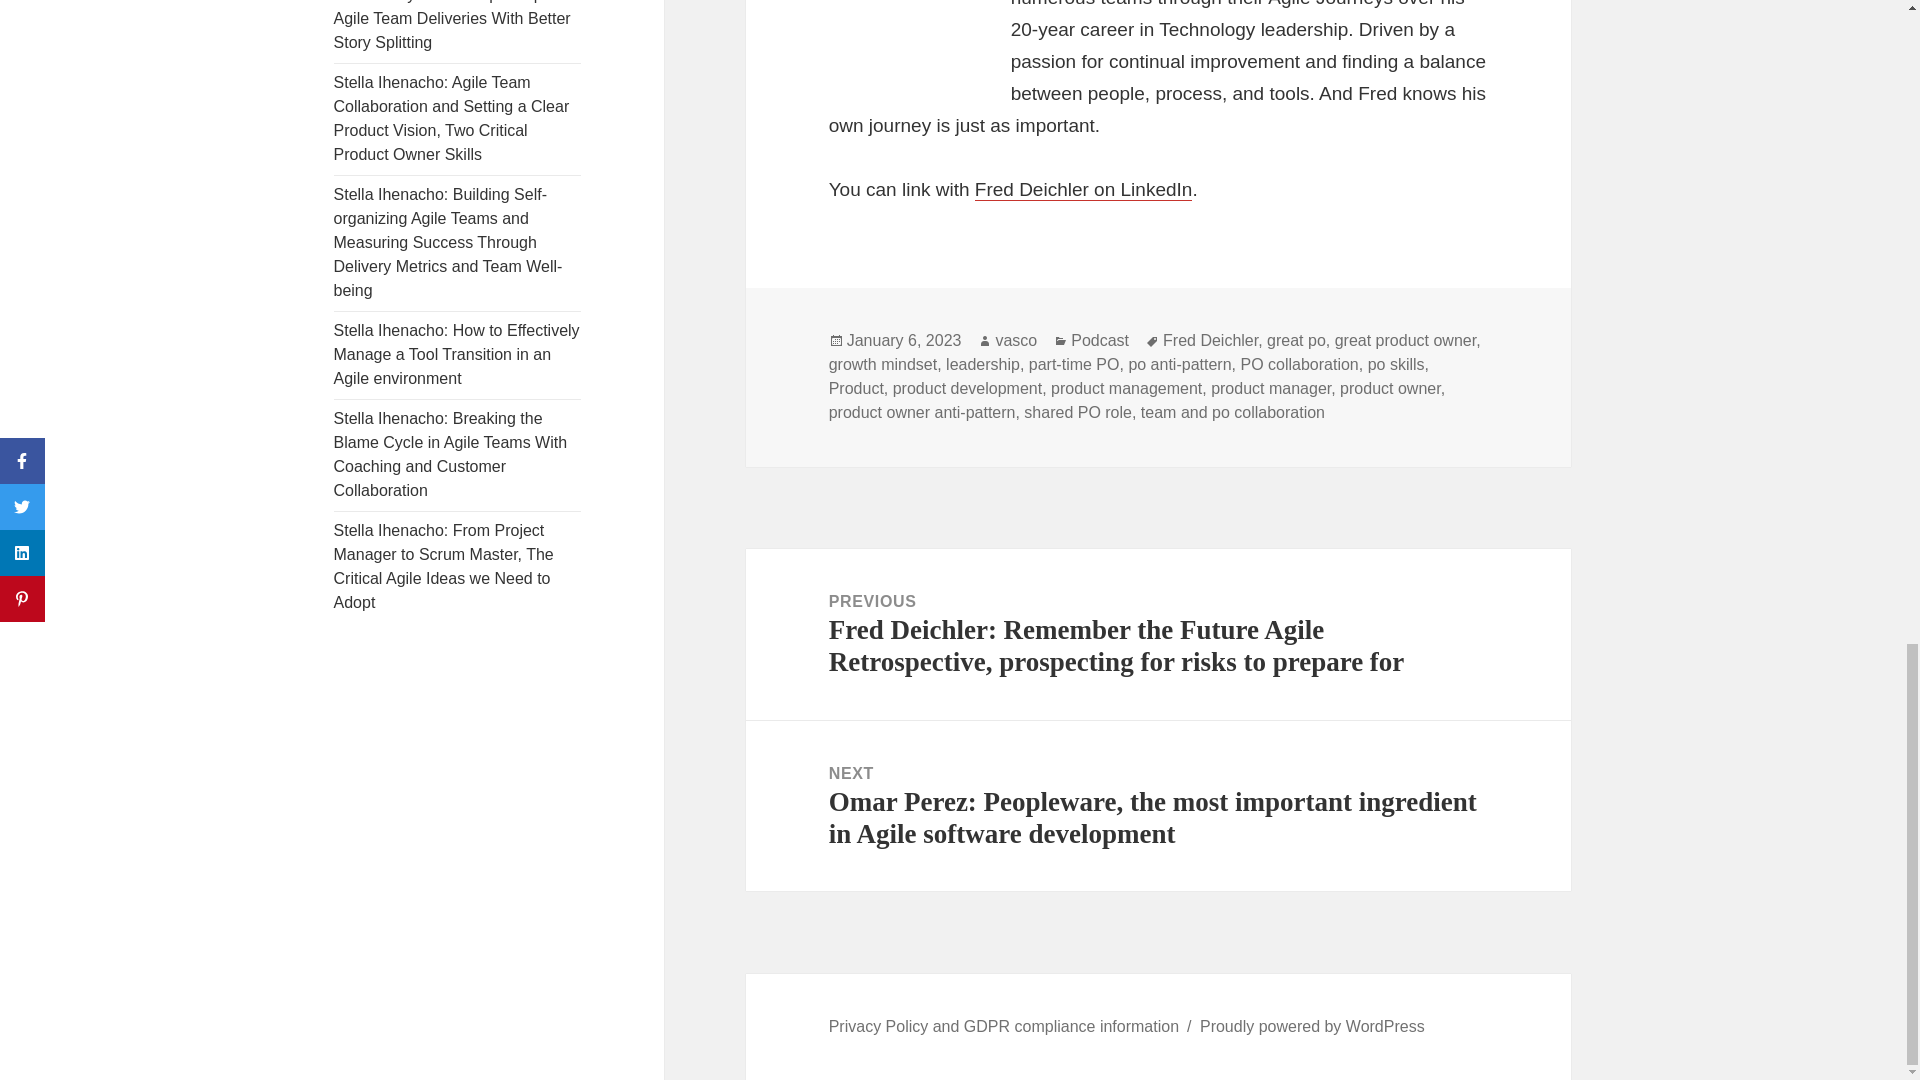 This screenshot has height=1080, width=1920. Describe the element at coordinates (1298, 364) in the screenshot. I see `PO collaboration` at that location.